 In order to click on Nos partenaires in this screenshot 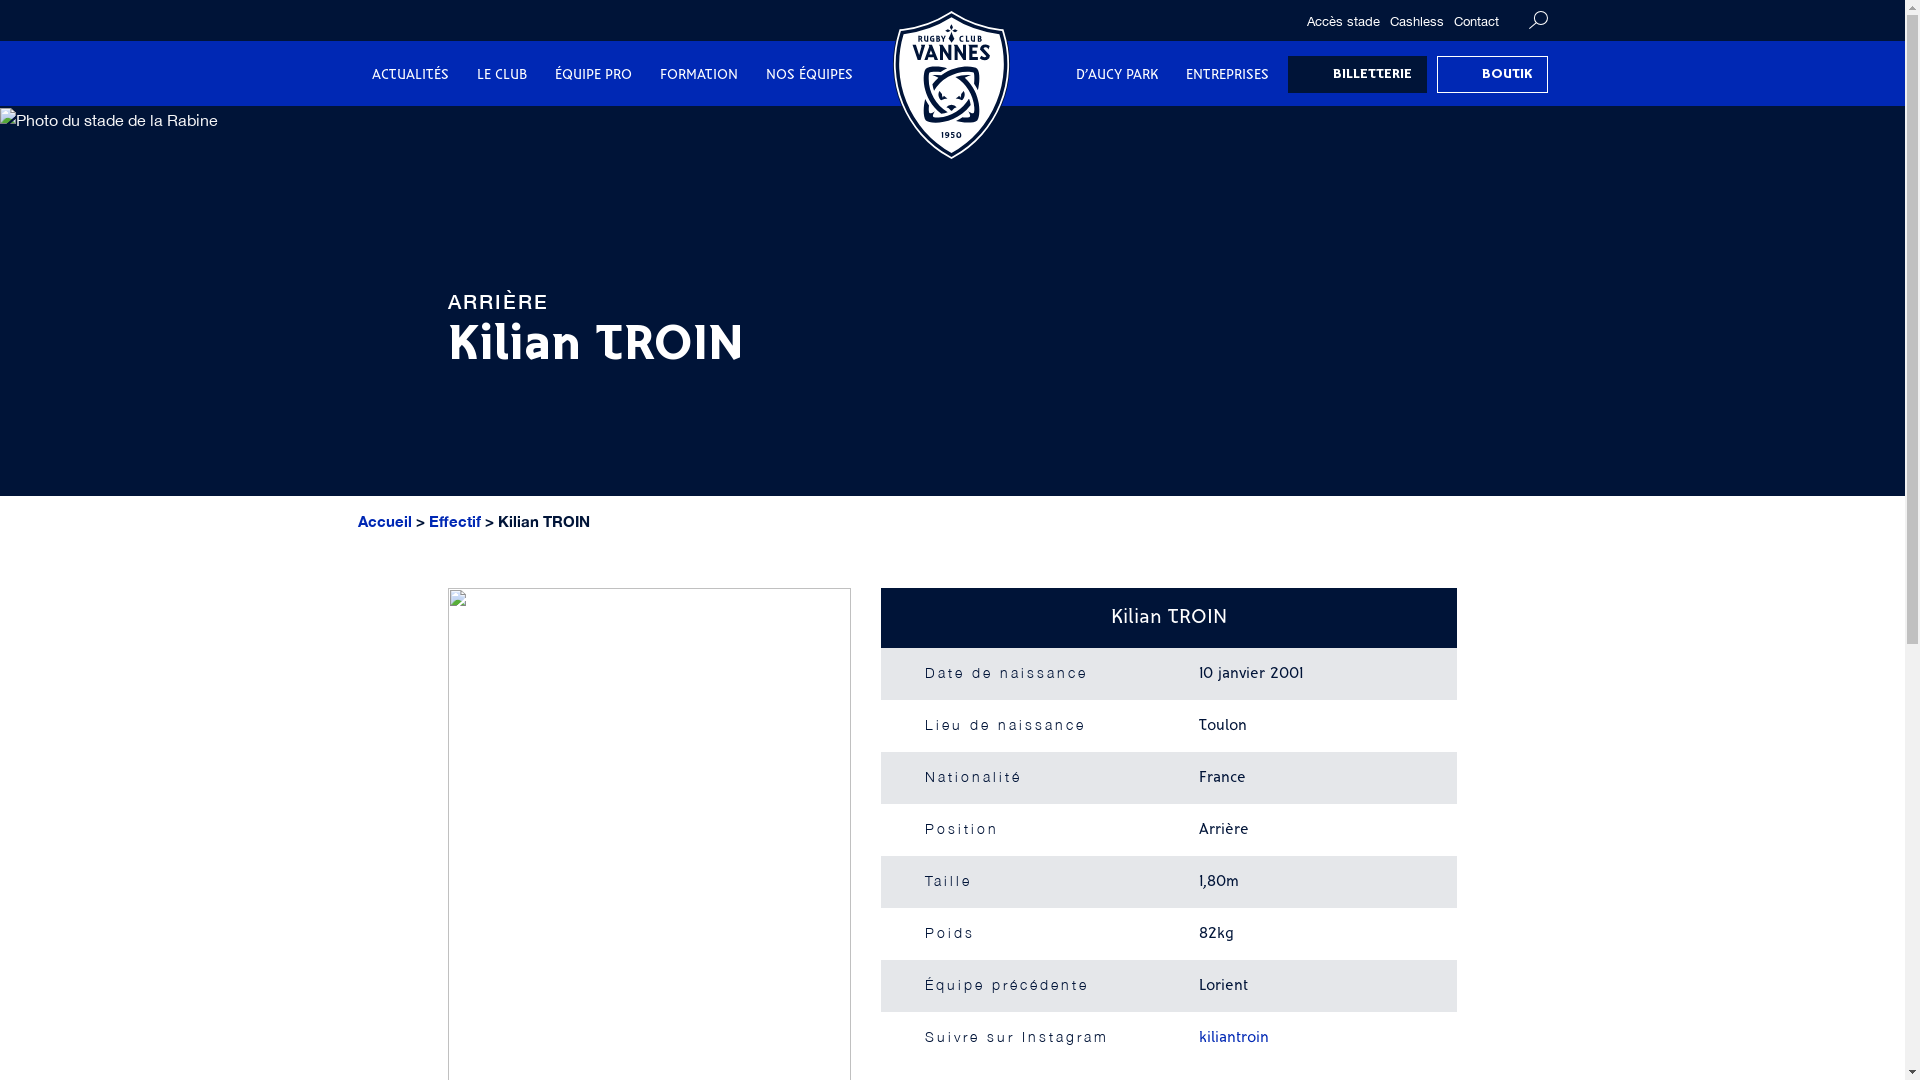, I will do `click(814, 128)`.